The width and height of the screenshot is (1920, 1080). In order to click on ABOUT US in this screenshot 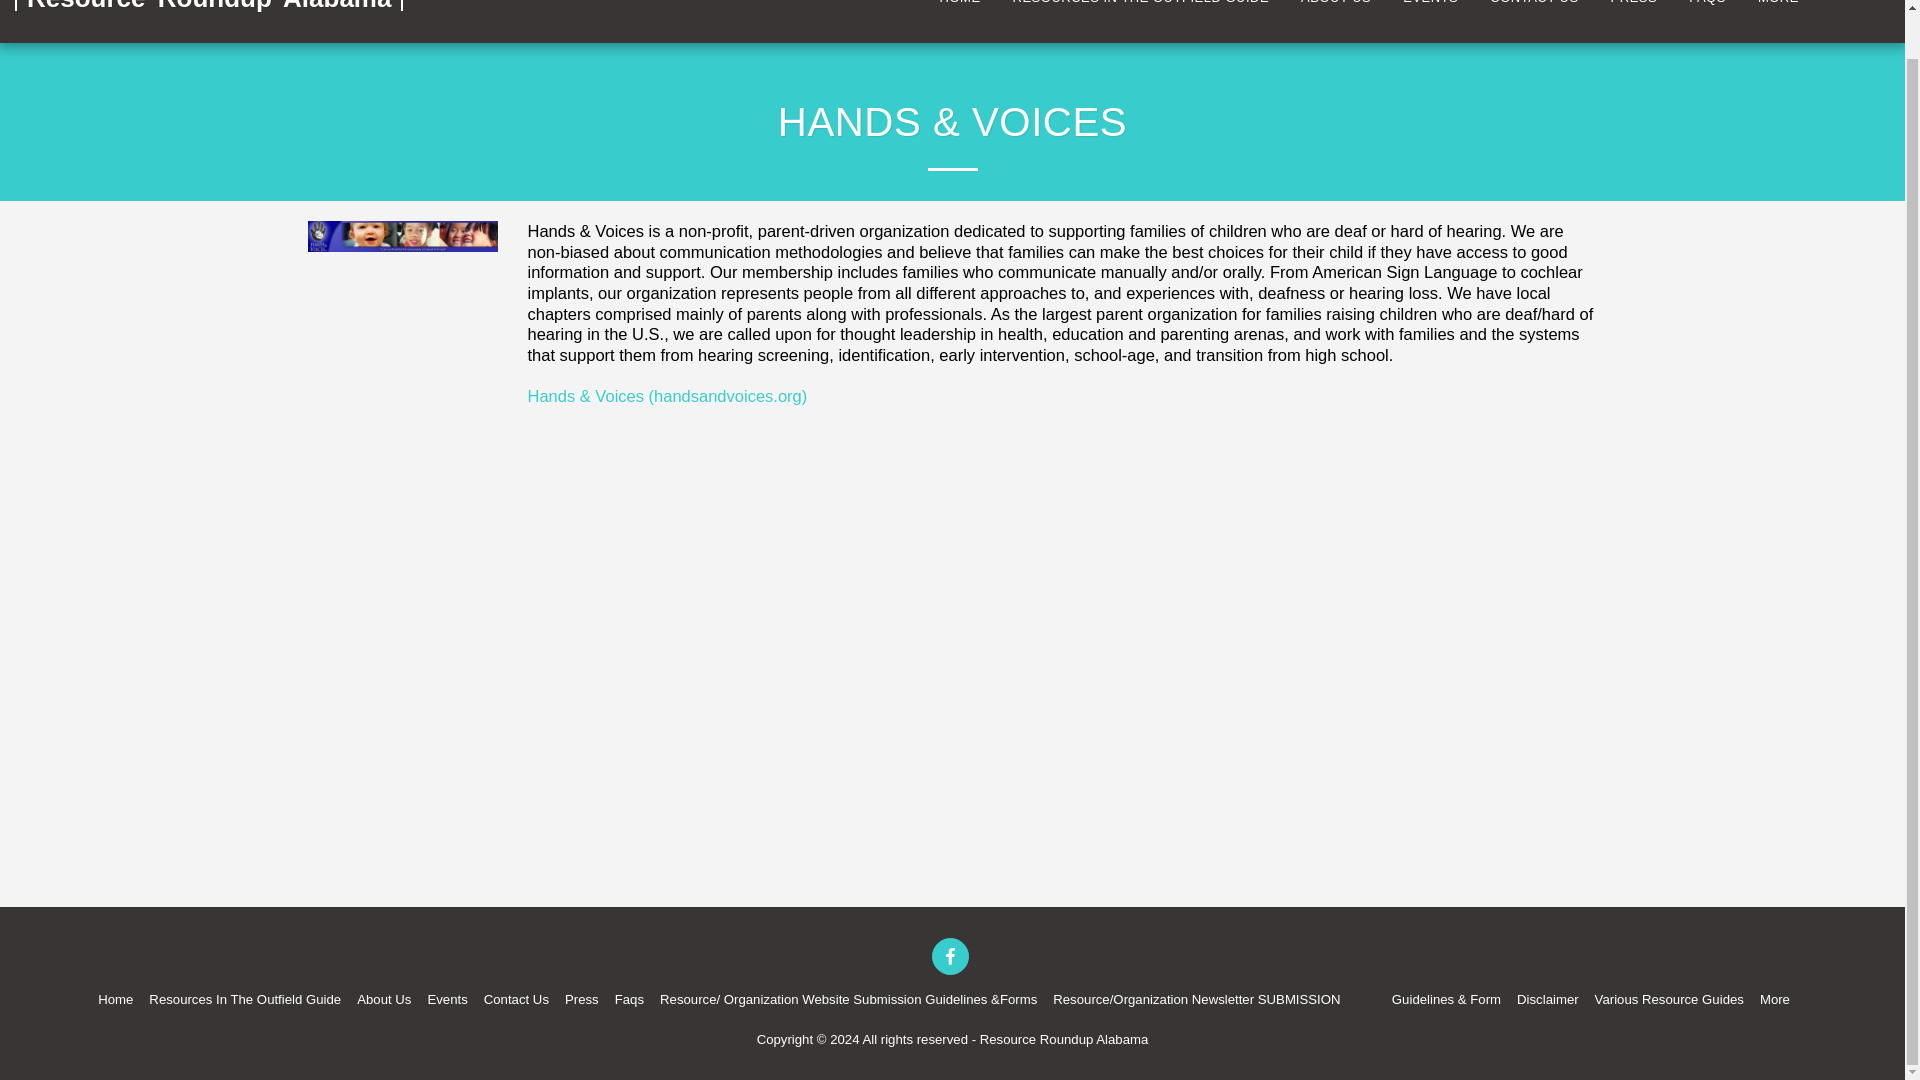, I will do `click(1336, 5)`.